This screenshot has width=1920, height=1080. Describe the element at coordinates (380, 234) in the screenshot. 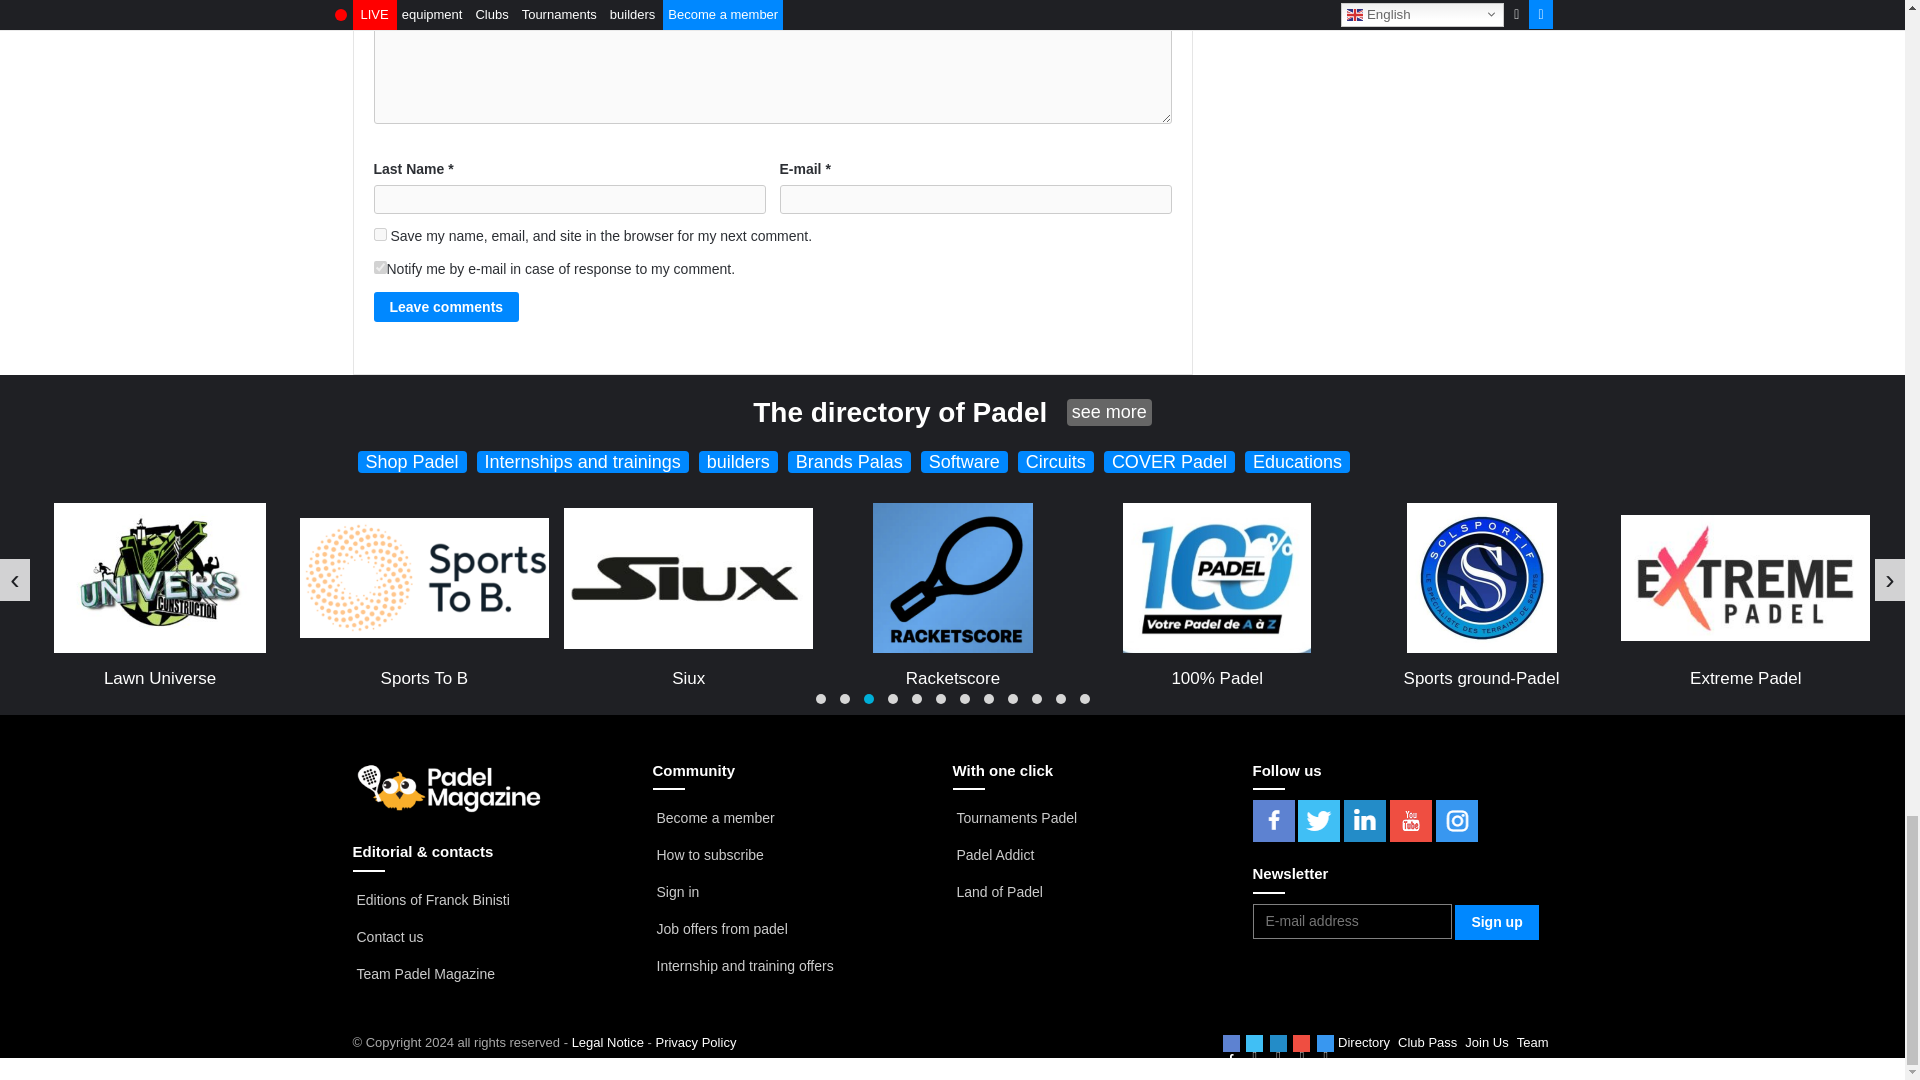

I see `yes` at that location.